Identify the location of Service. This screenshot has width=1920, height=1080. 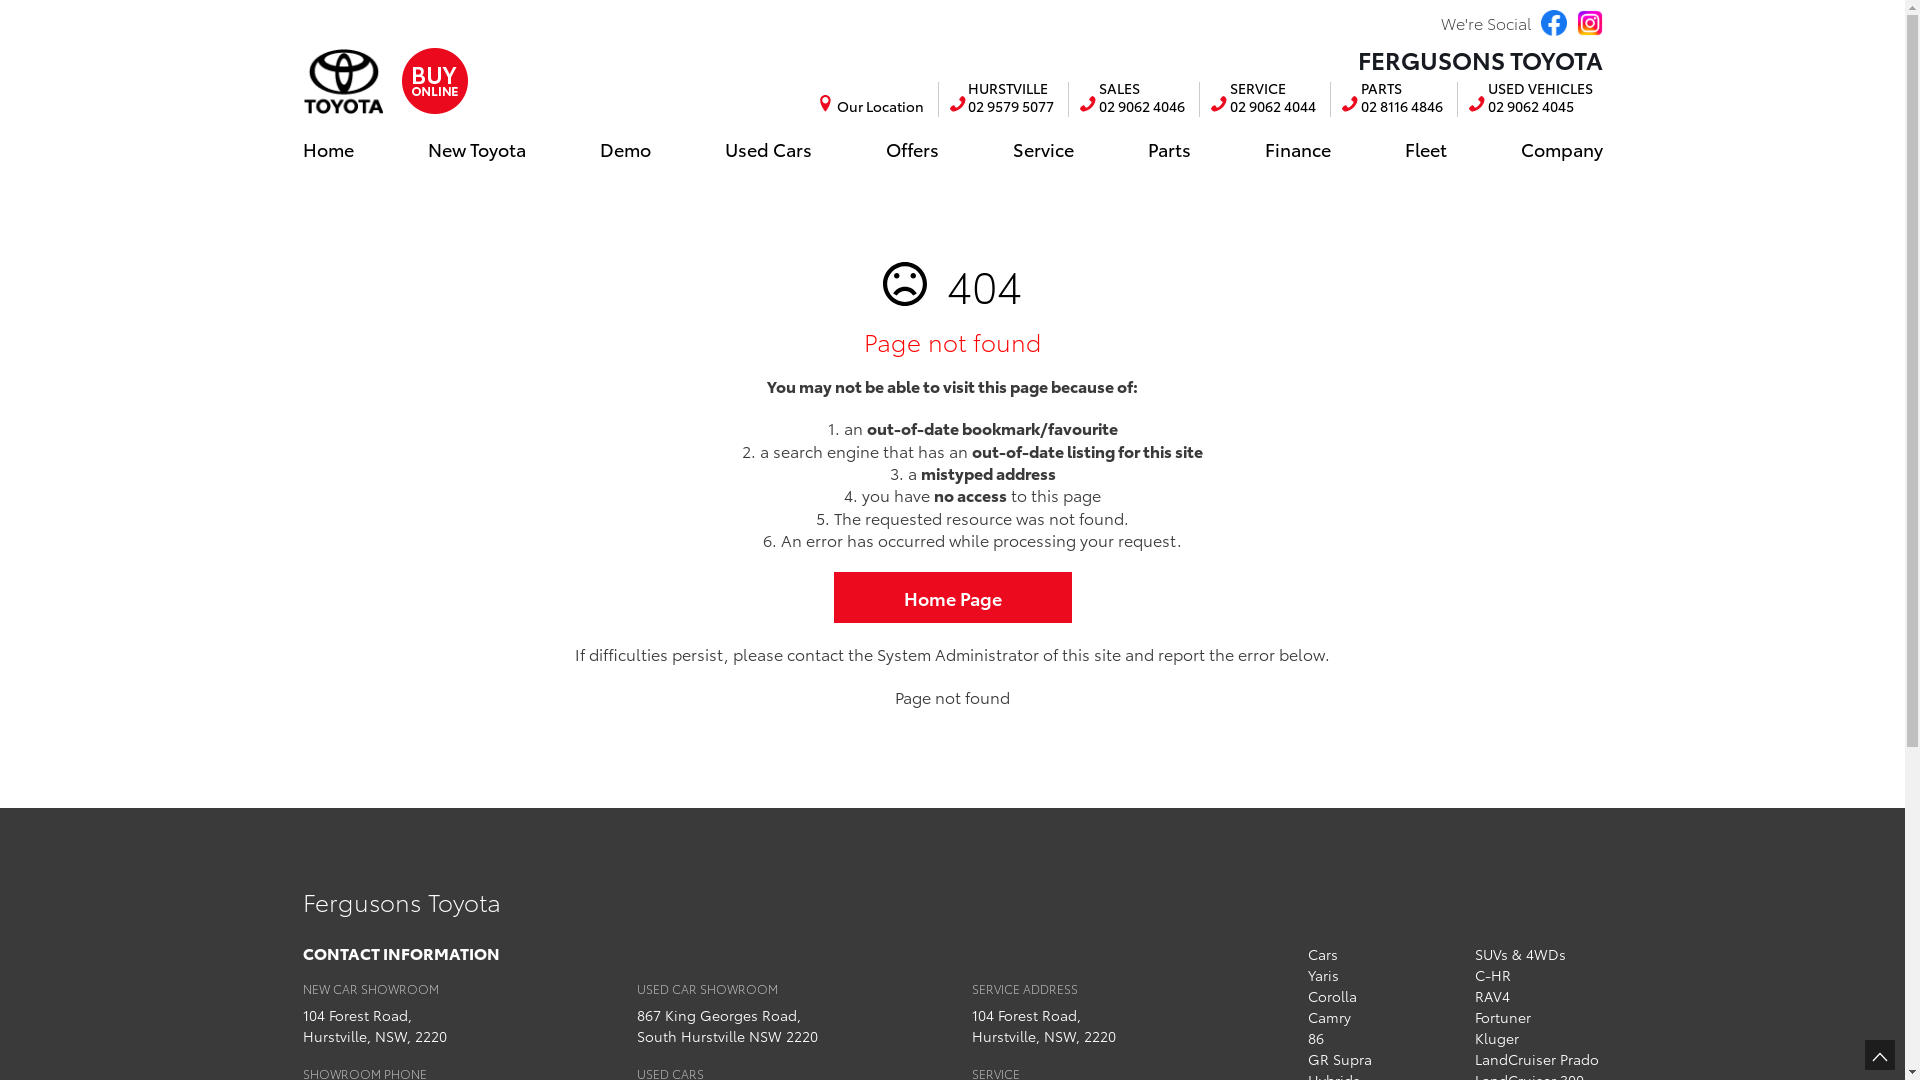
(1042, 149).